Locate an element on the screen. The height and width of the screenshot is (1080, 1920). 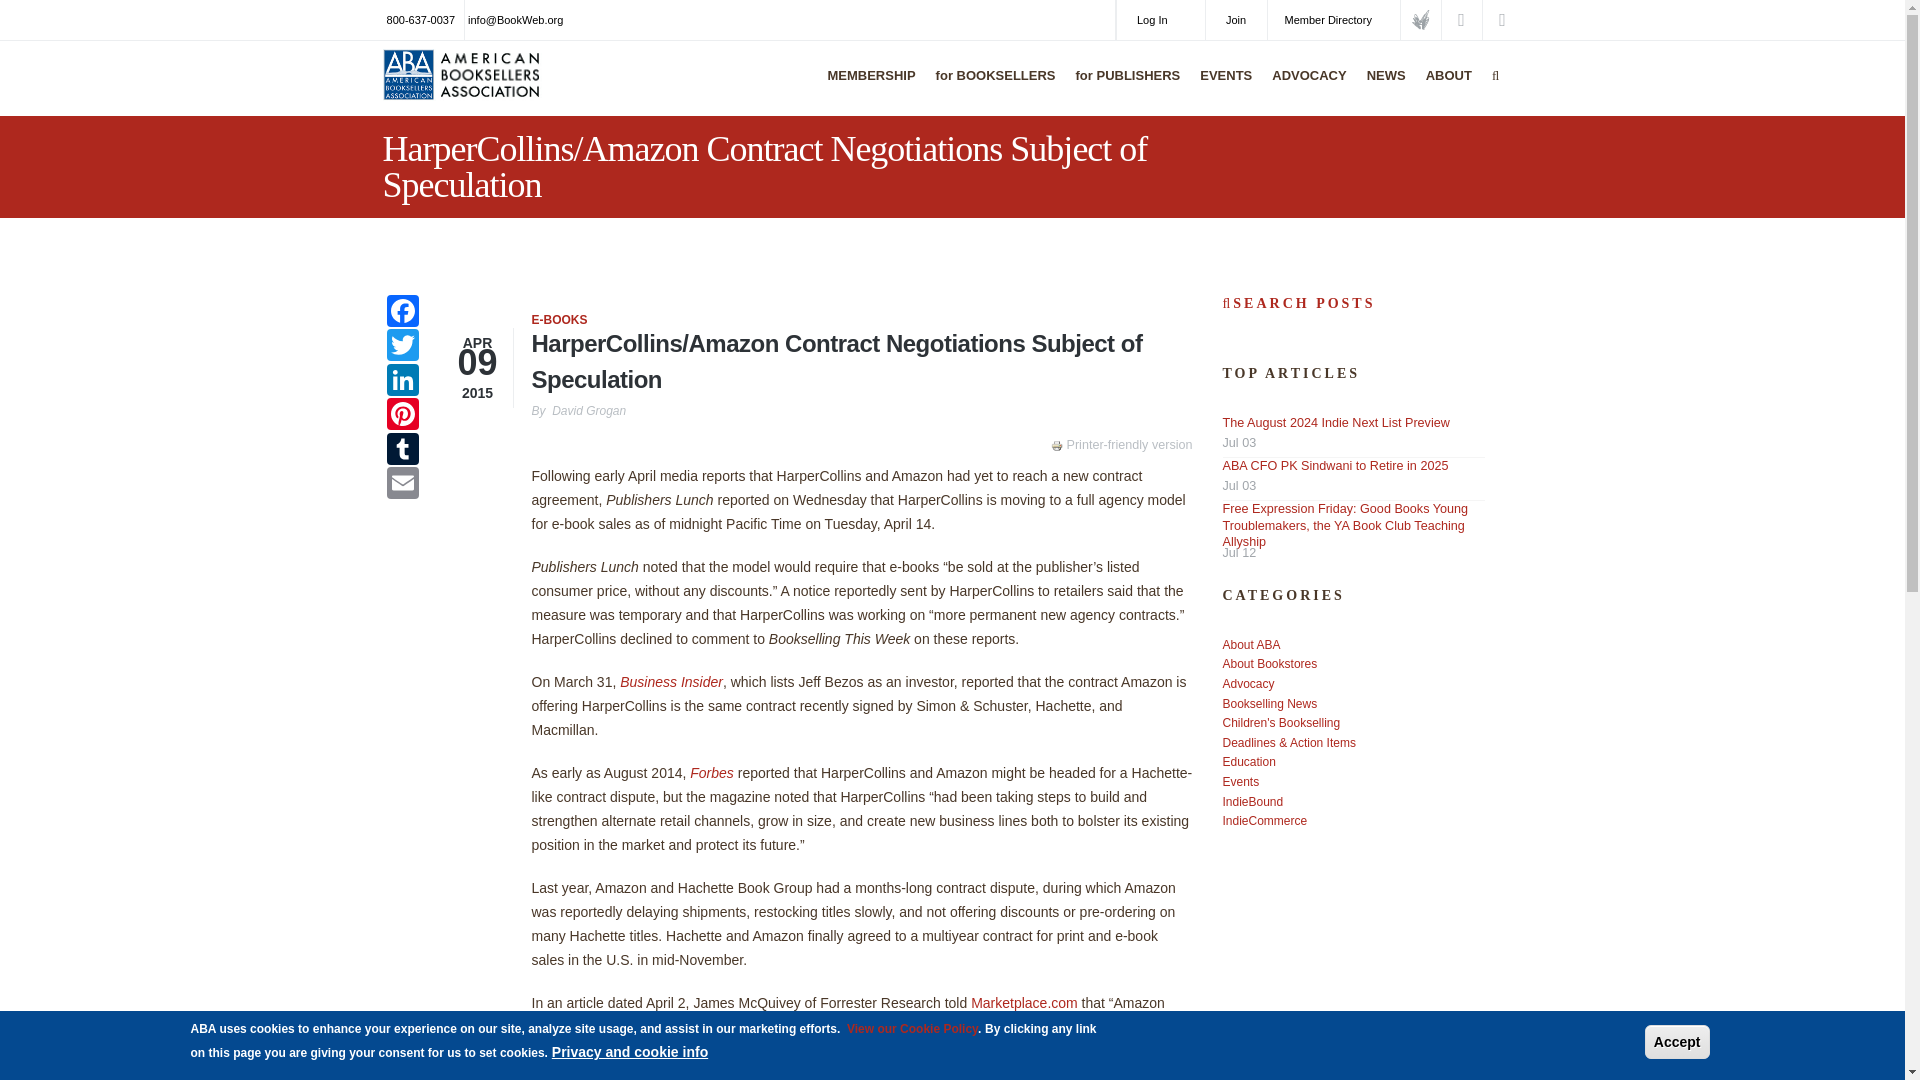
for BOOKSELLERS is located at coordinates (991, 88).